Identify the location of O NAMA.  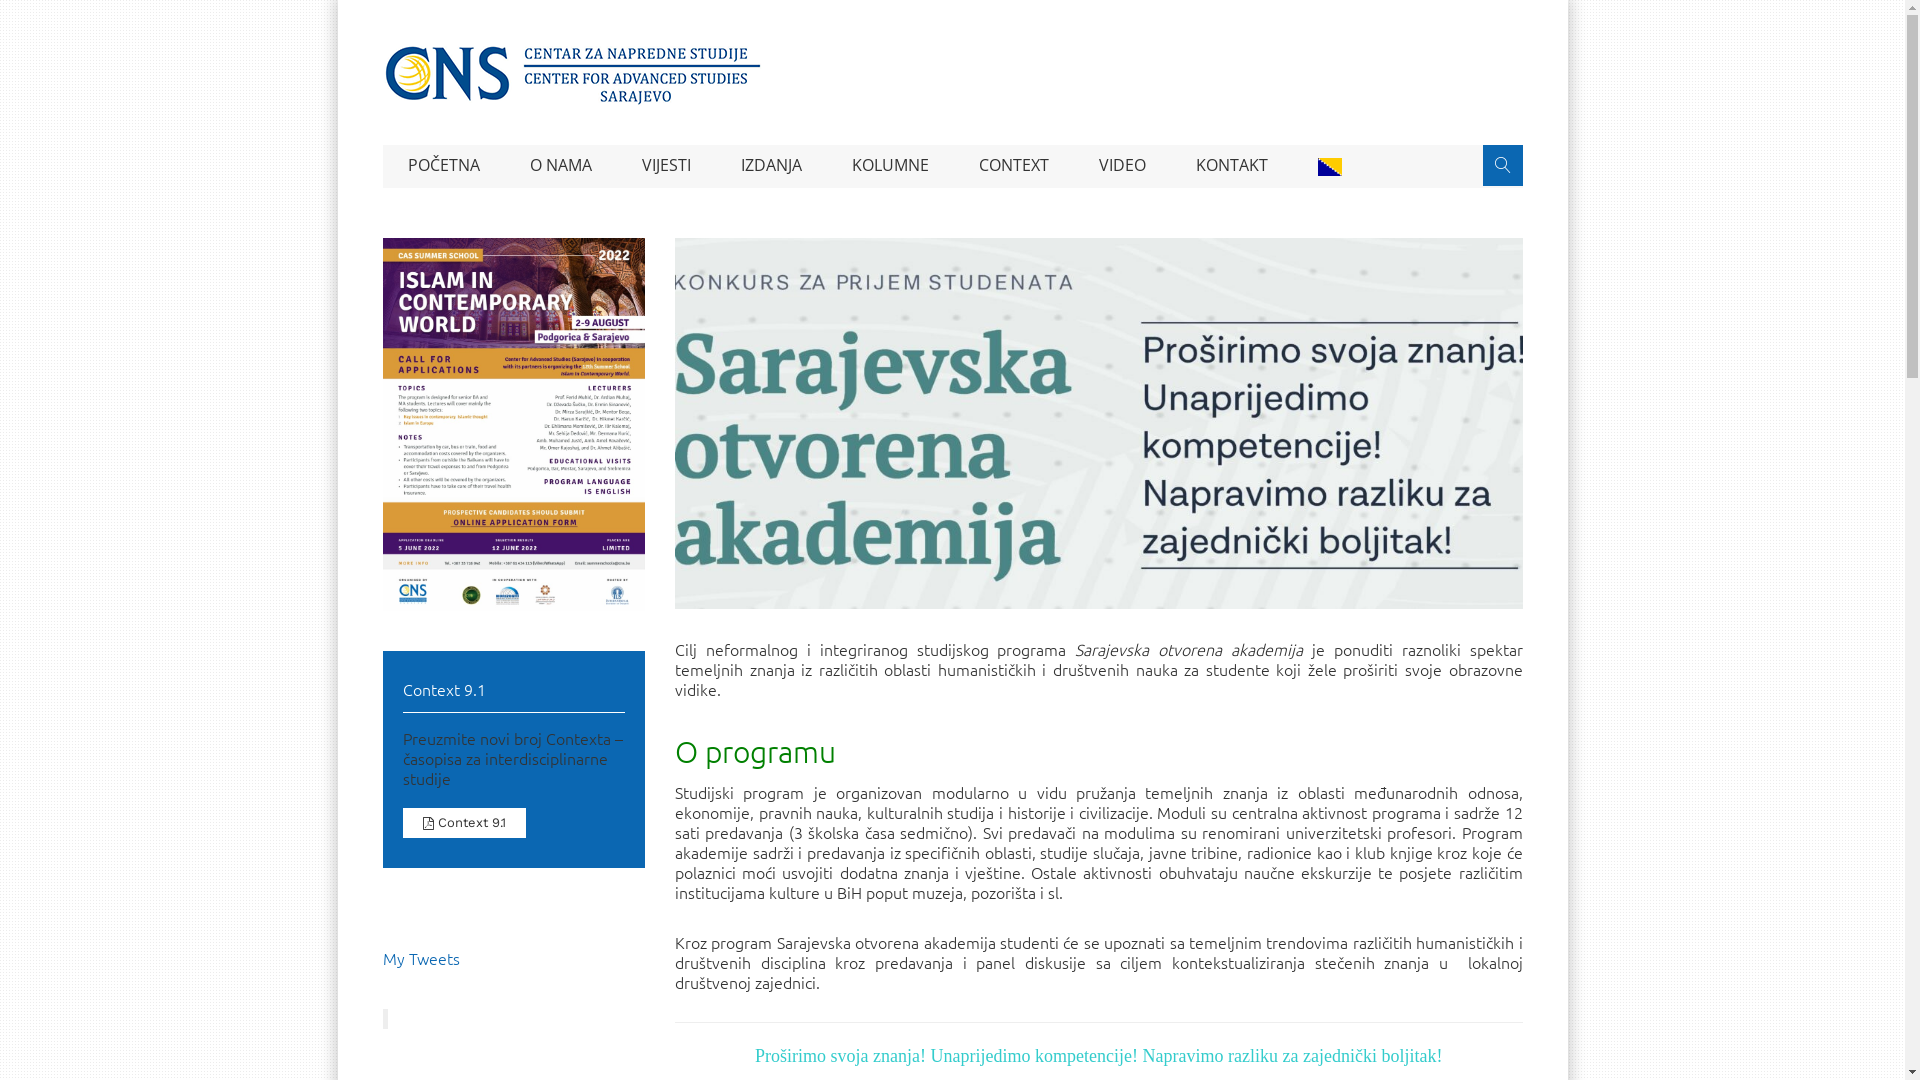
(560, 166).